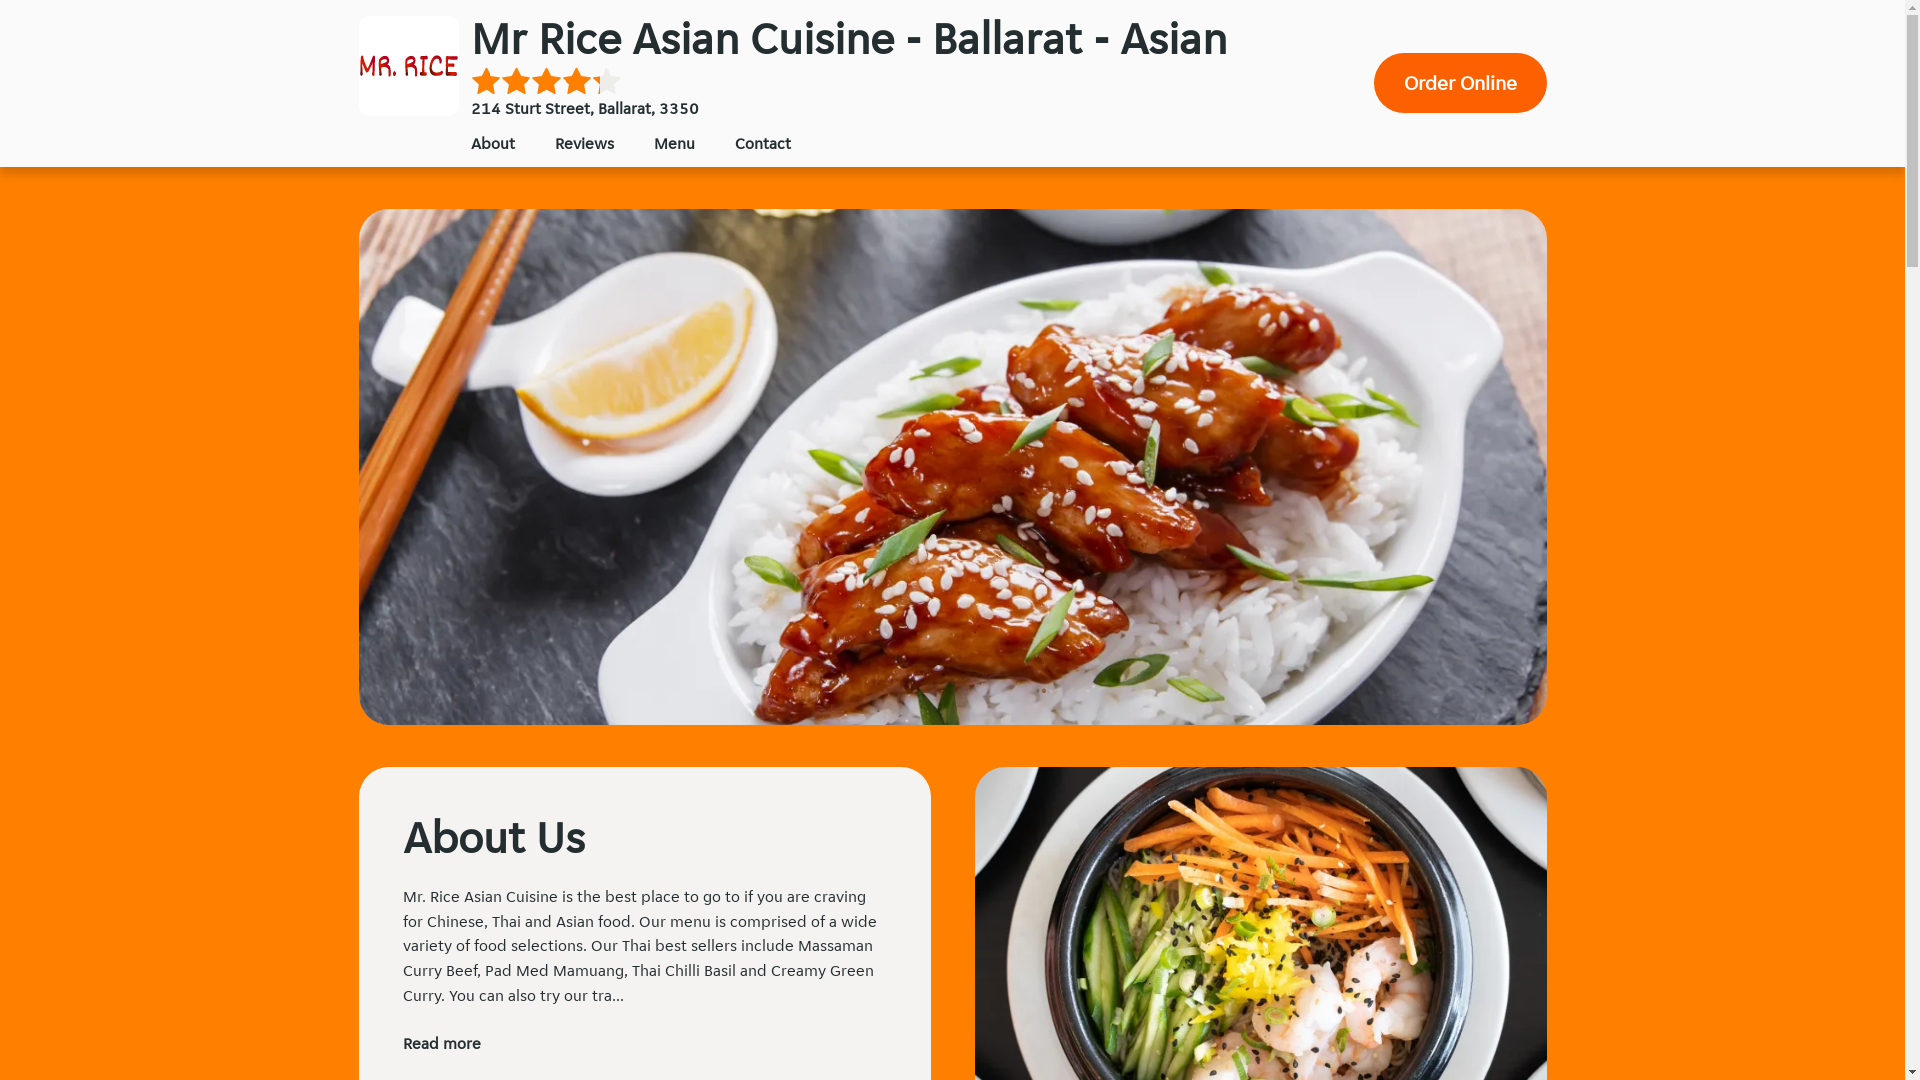 This screenshot has height=1080, width=1920. I want to click on Read more, so click(441, 1044).